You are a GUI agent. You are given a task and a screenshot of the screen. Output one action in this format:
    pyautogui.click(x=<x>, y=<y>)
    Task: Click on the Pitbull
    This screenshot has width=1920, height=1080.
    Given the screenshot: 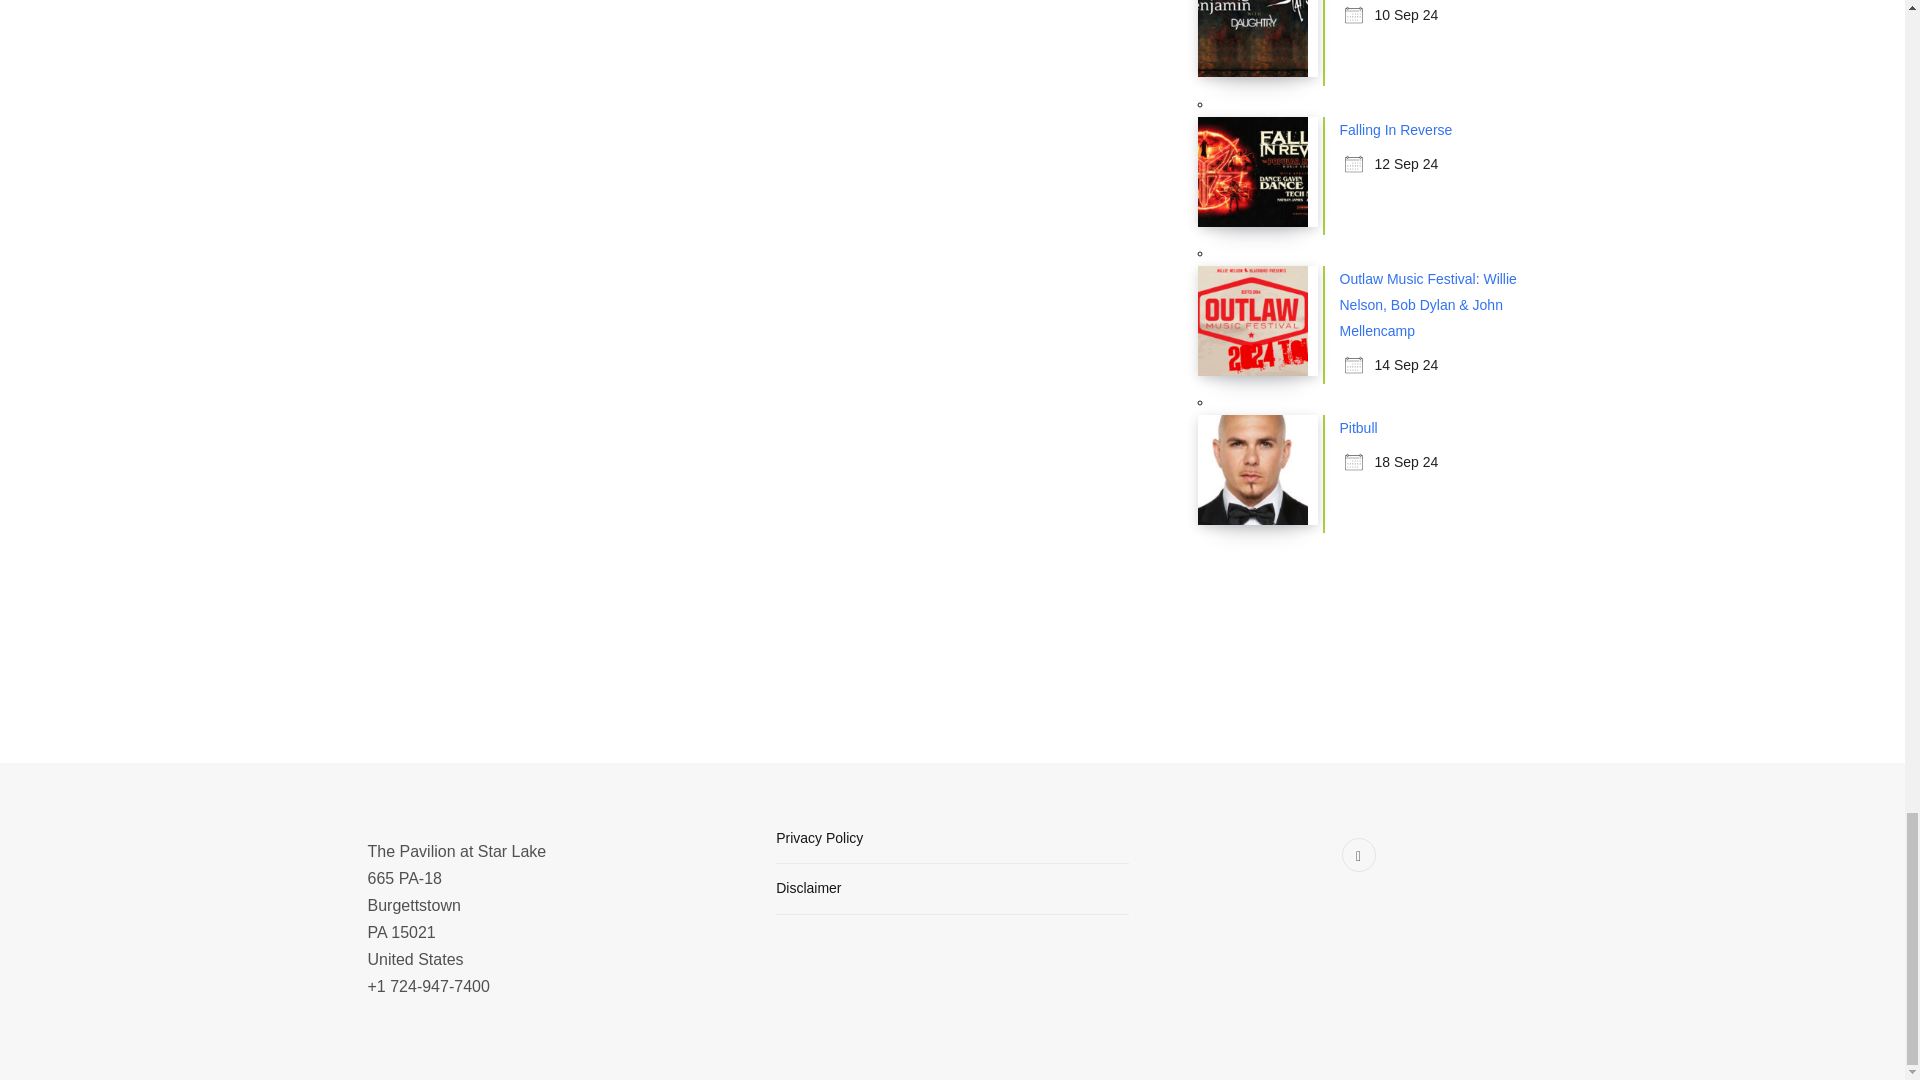 What is the action you would take?
    pyautogui.click(x=1359, y=428)
    